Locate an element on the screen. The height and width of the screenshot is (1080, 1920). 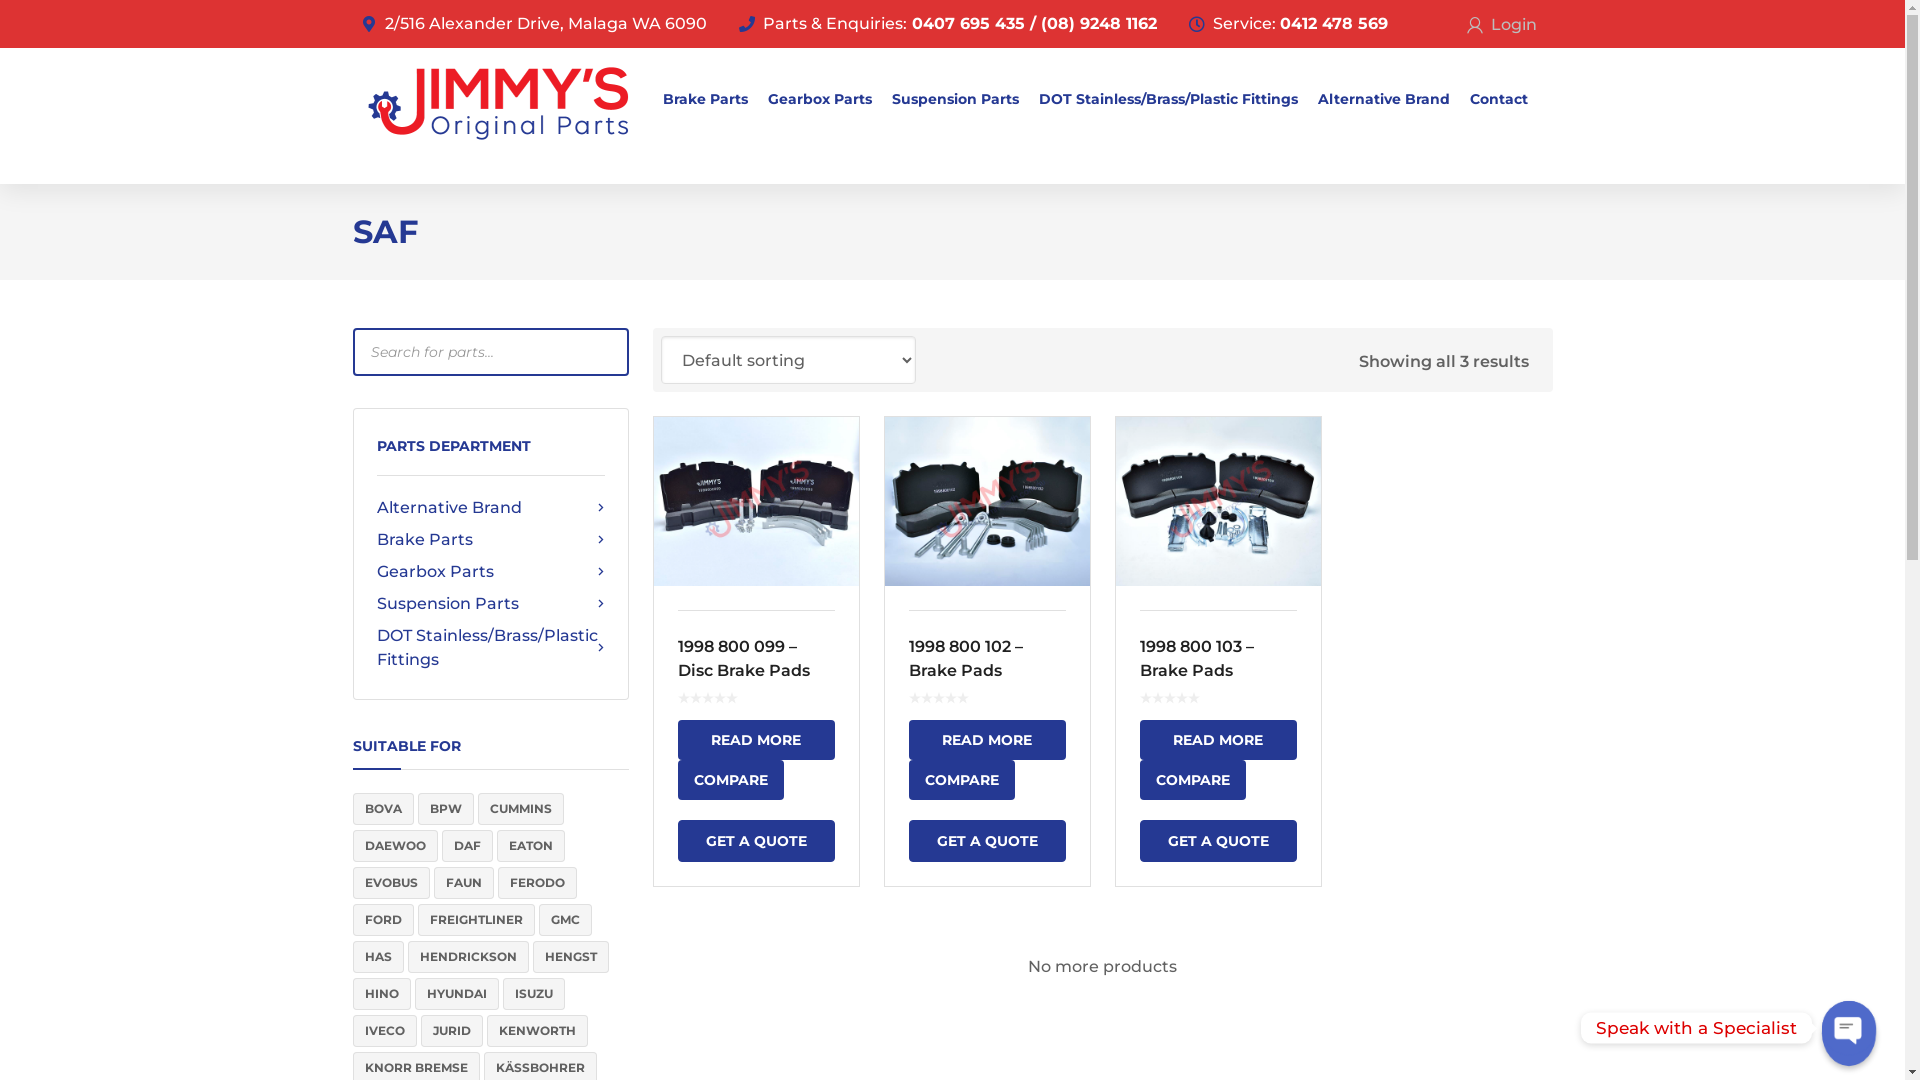
Suspension Parts is located at coordinates (490, 604).